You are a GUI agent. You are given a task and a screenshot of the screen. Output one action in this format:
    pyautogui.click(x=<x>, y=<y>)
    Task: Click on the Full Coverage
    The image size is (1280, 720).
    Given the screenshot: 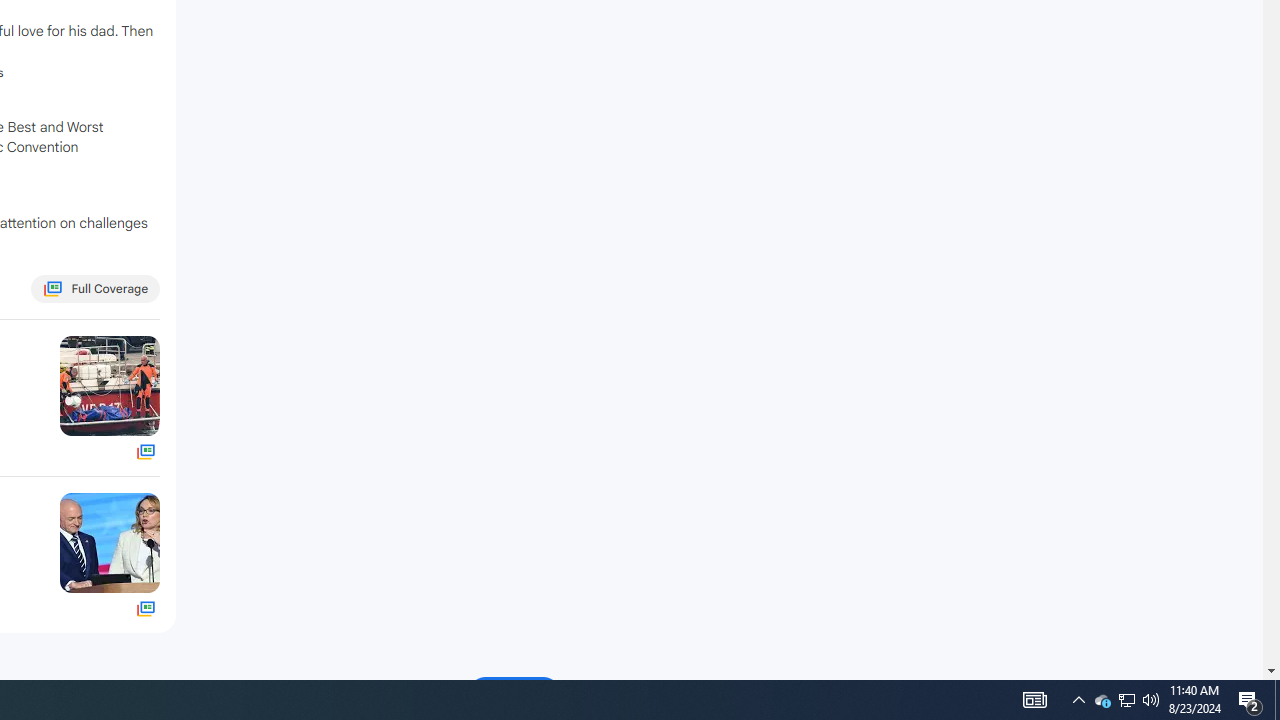 What is the action you would take?
    pyautogui.click(x=146, y=608)
    